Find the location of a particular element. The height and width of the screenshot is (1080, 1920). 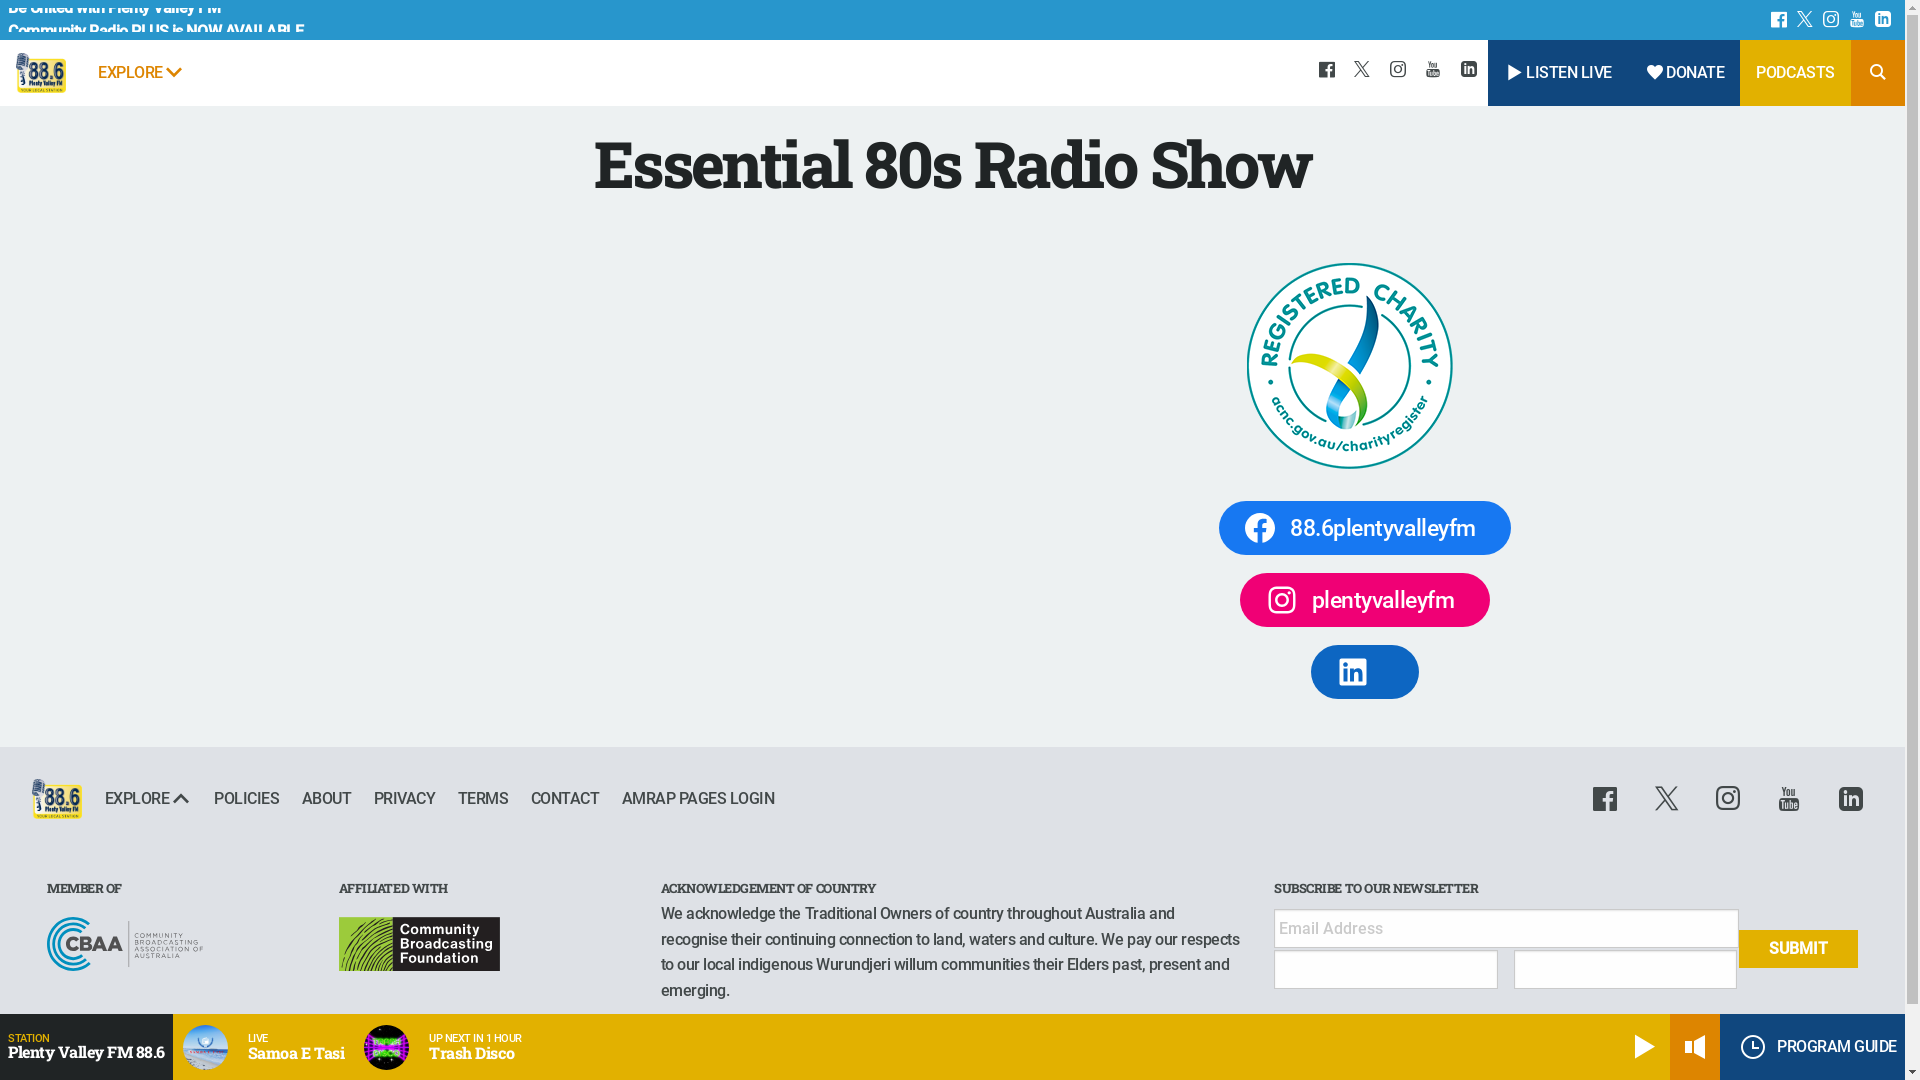

  is located at coordinates (1669, 799).